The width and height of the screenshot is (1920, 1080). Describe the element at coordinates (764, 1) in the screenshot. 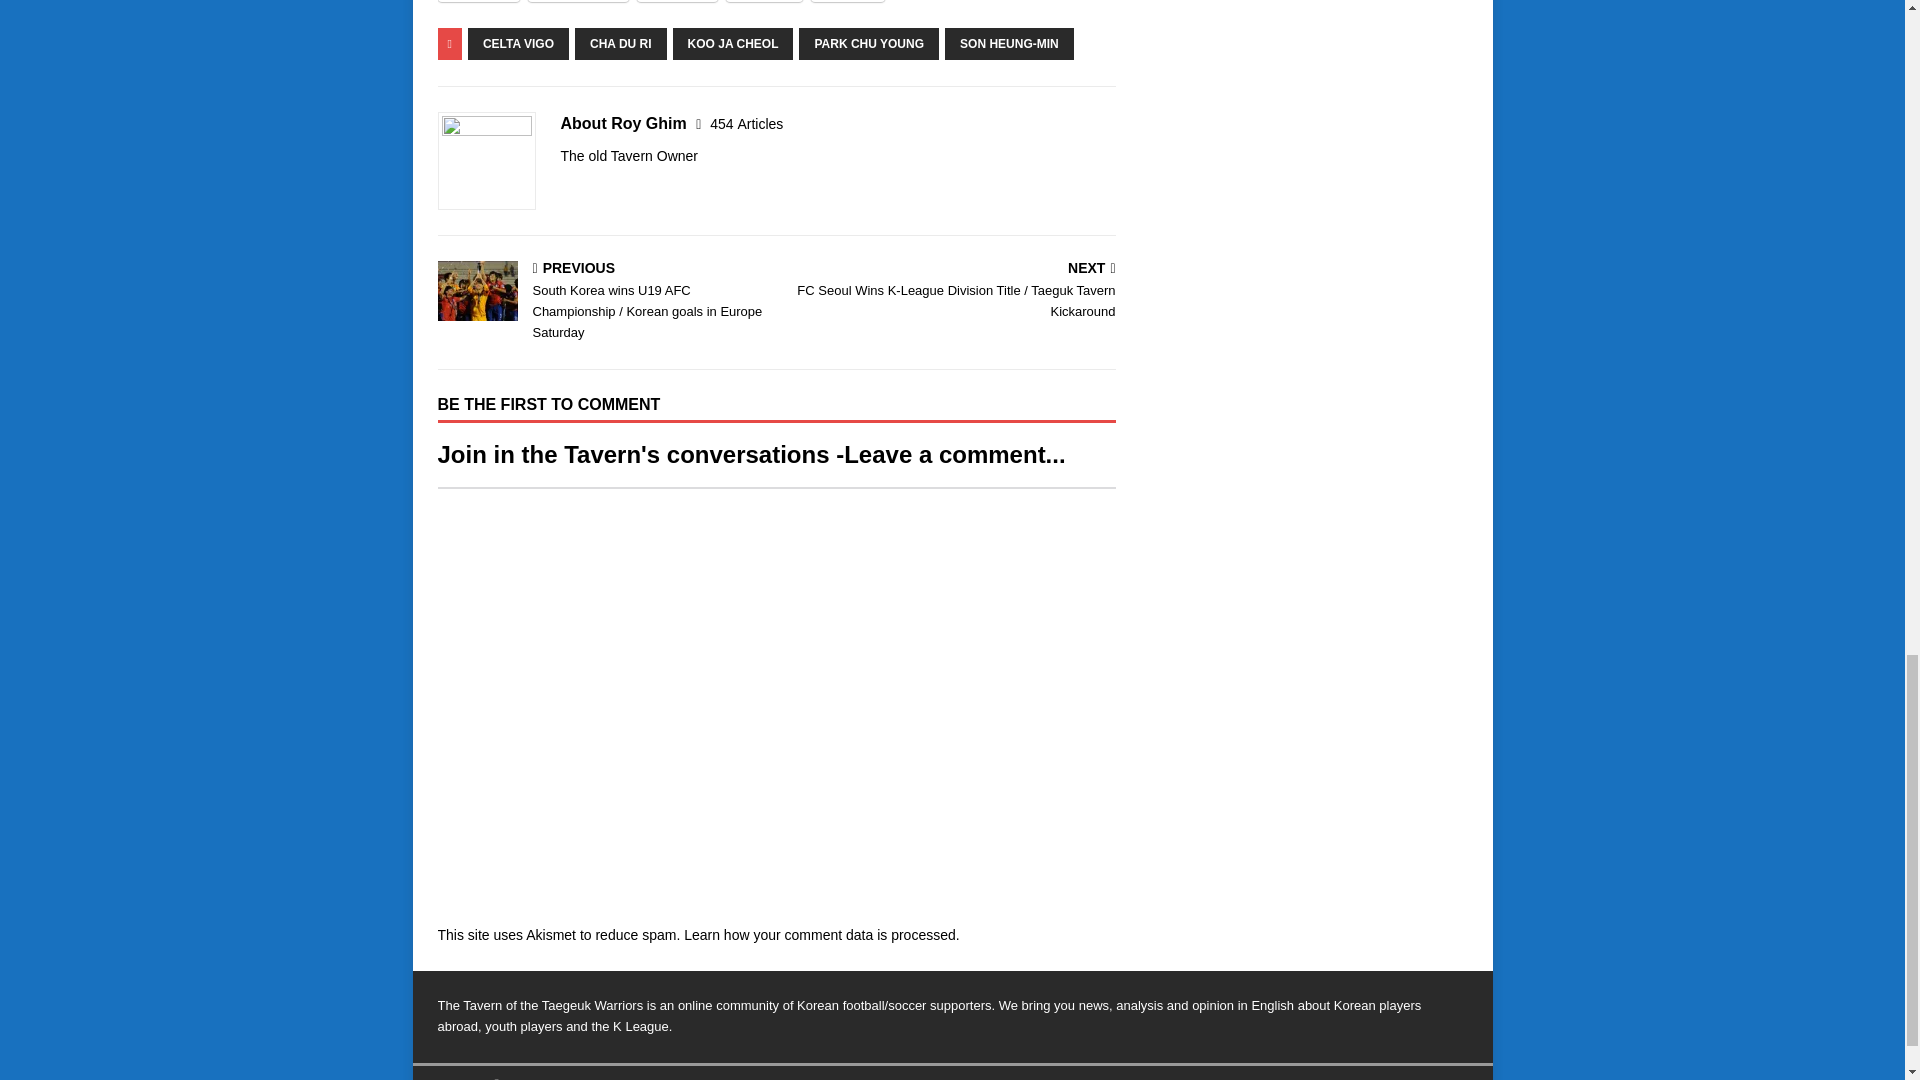

I see `Click to email a link to a friend` at that location.